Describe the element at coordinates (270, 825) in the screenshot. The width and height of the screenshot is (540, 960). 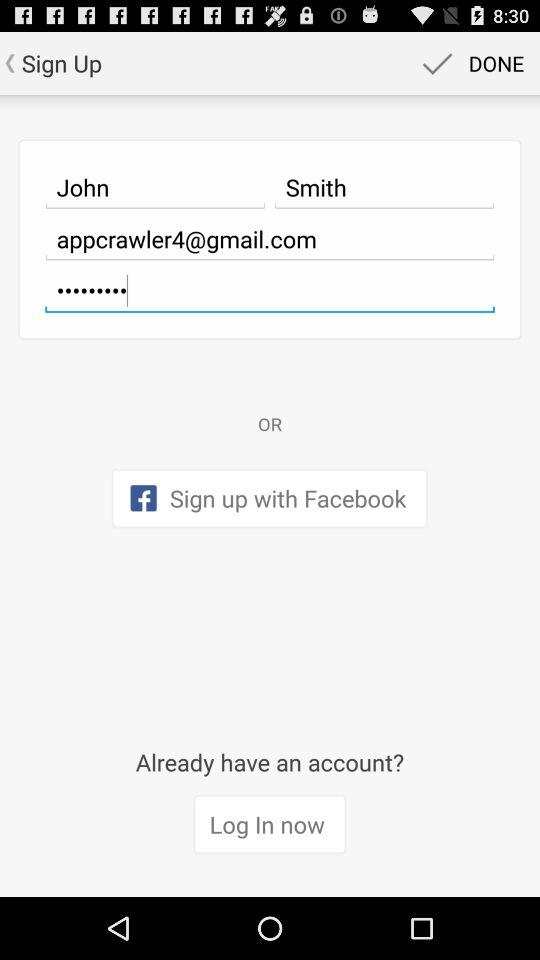
I see `click the log in now icon` at that location.